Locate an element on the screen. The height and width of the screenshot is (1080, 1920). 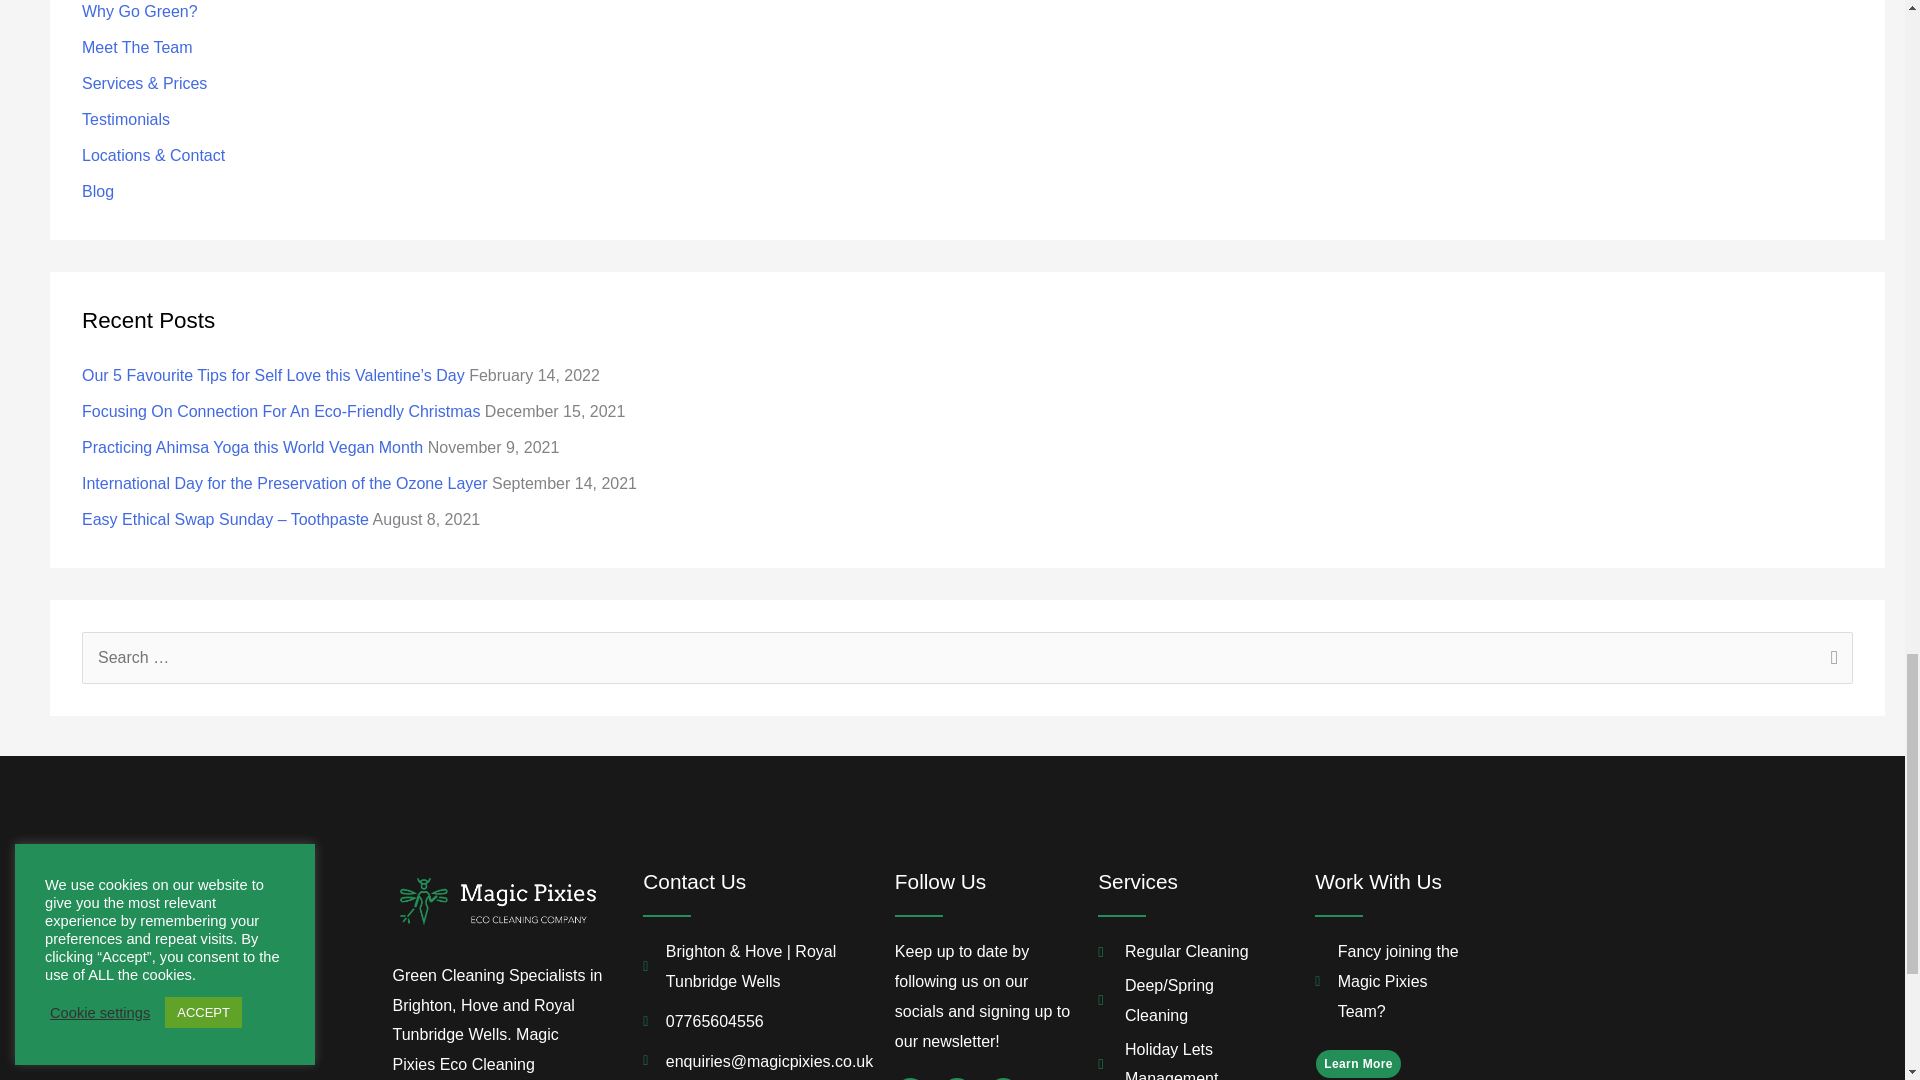
Holiday Lets Management is located at coordinates (1189, 1057).